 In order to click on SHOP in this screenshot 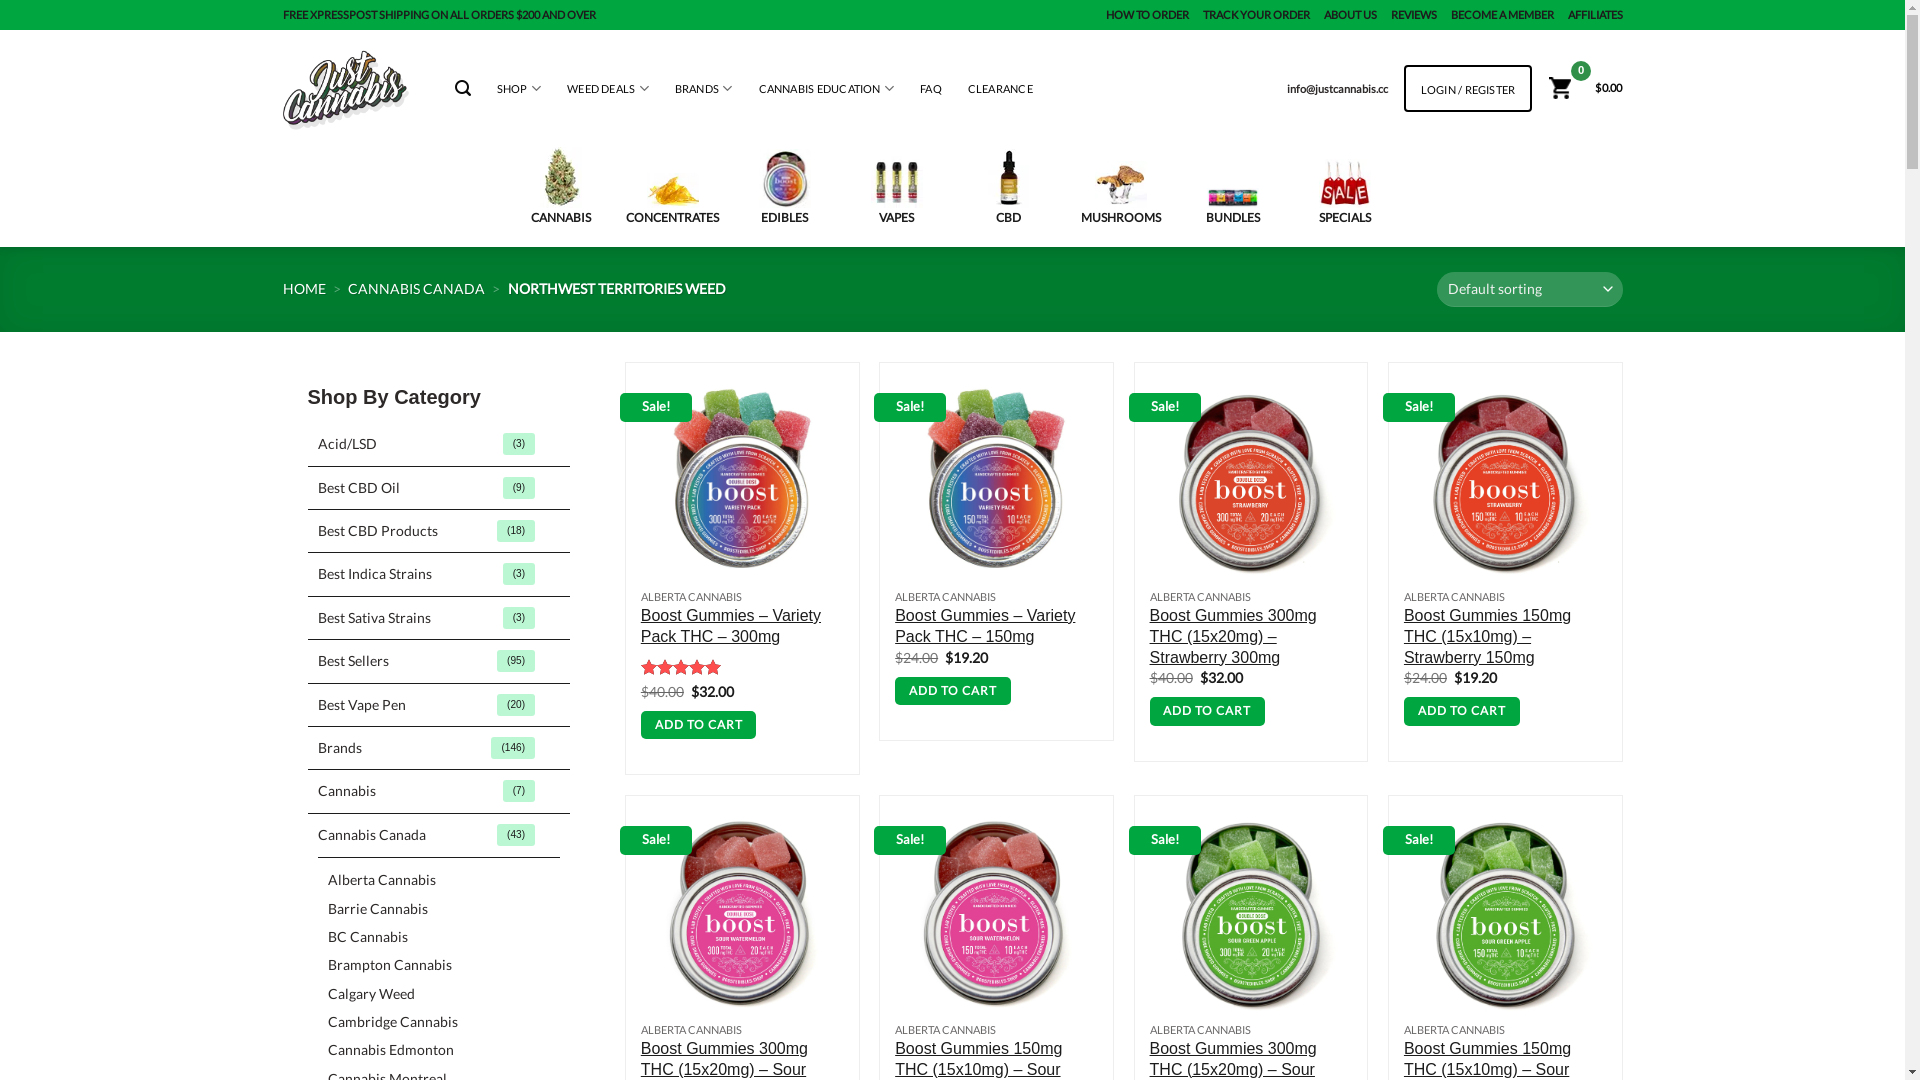, I will do `click(519, 88)`.